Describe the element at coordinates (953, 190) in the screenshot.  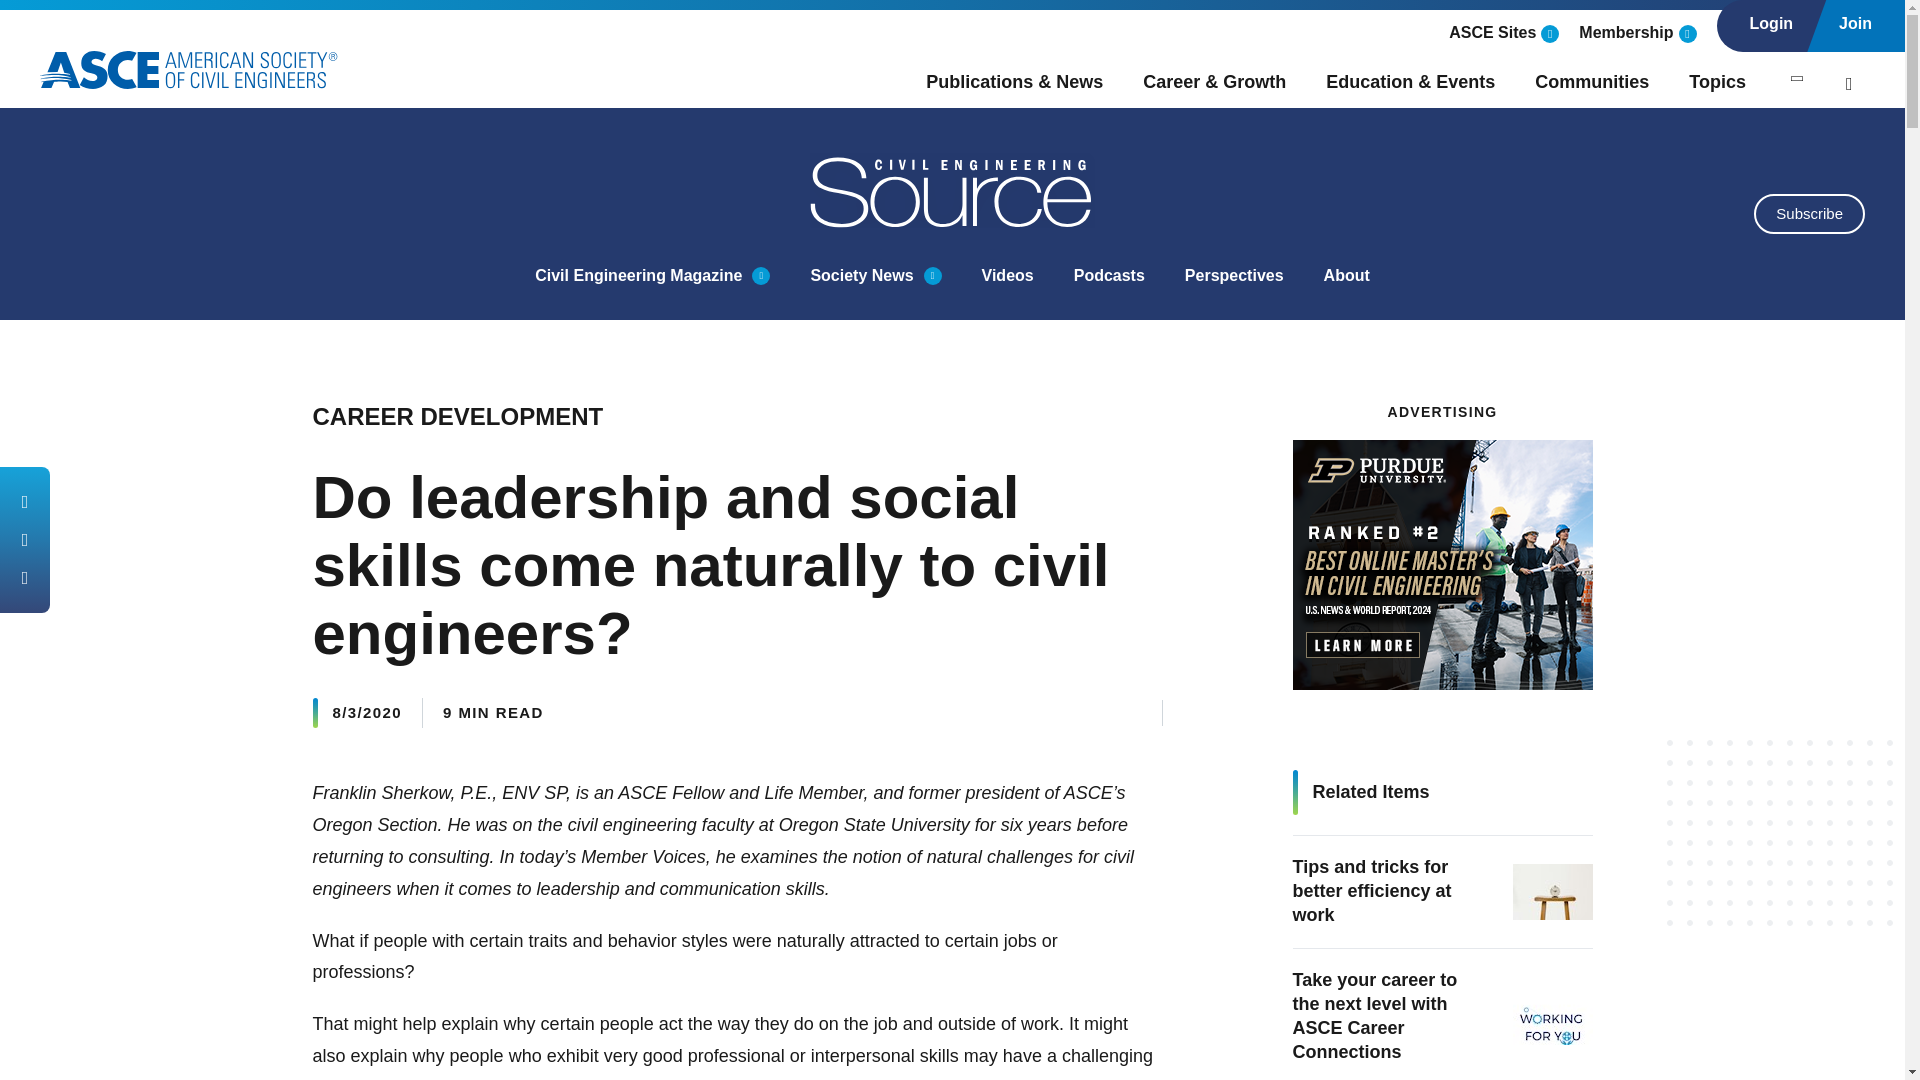
I see `Civil Engineering Source` at that location.